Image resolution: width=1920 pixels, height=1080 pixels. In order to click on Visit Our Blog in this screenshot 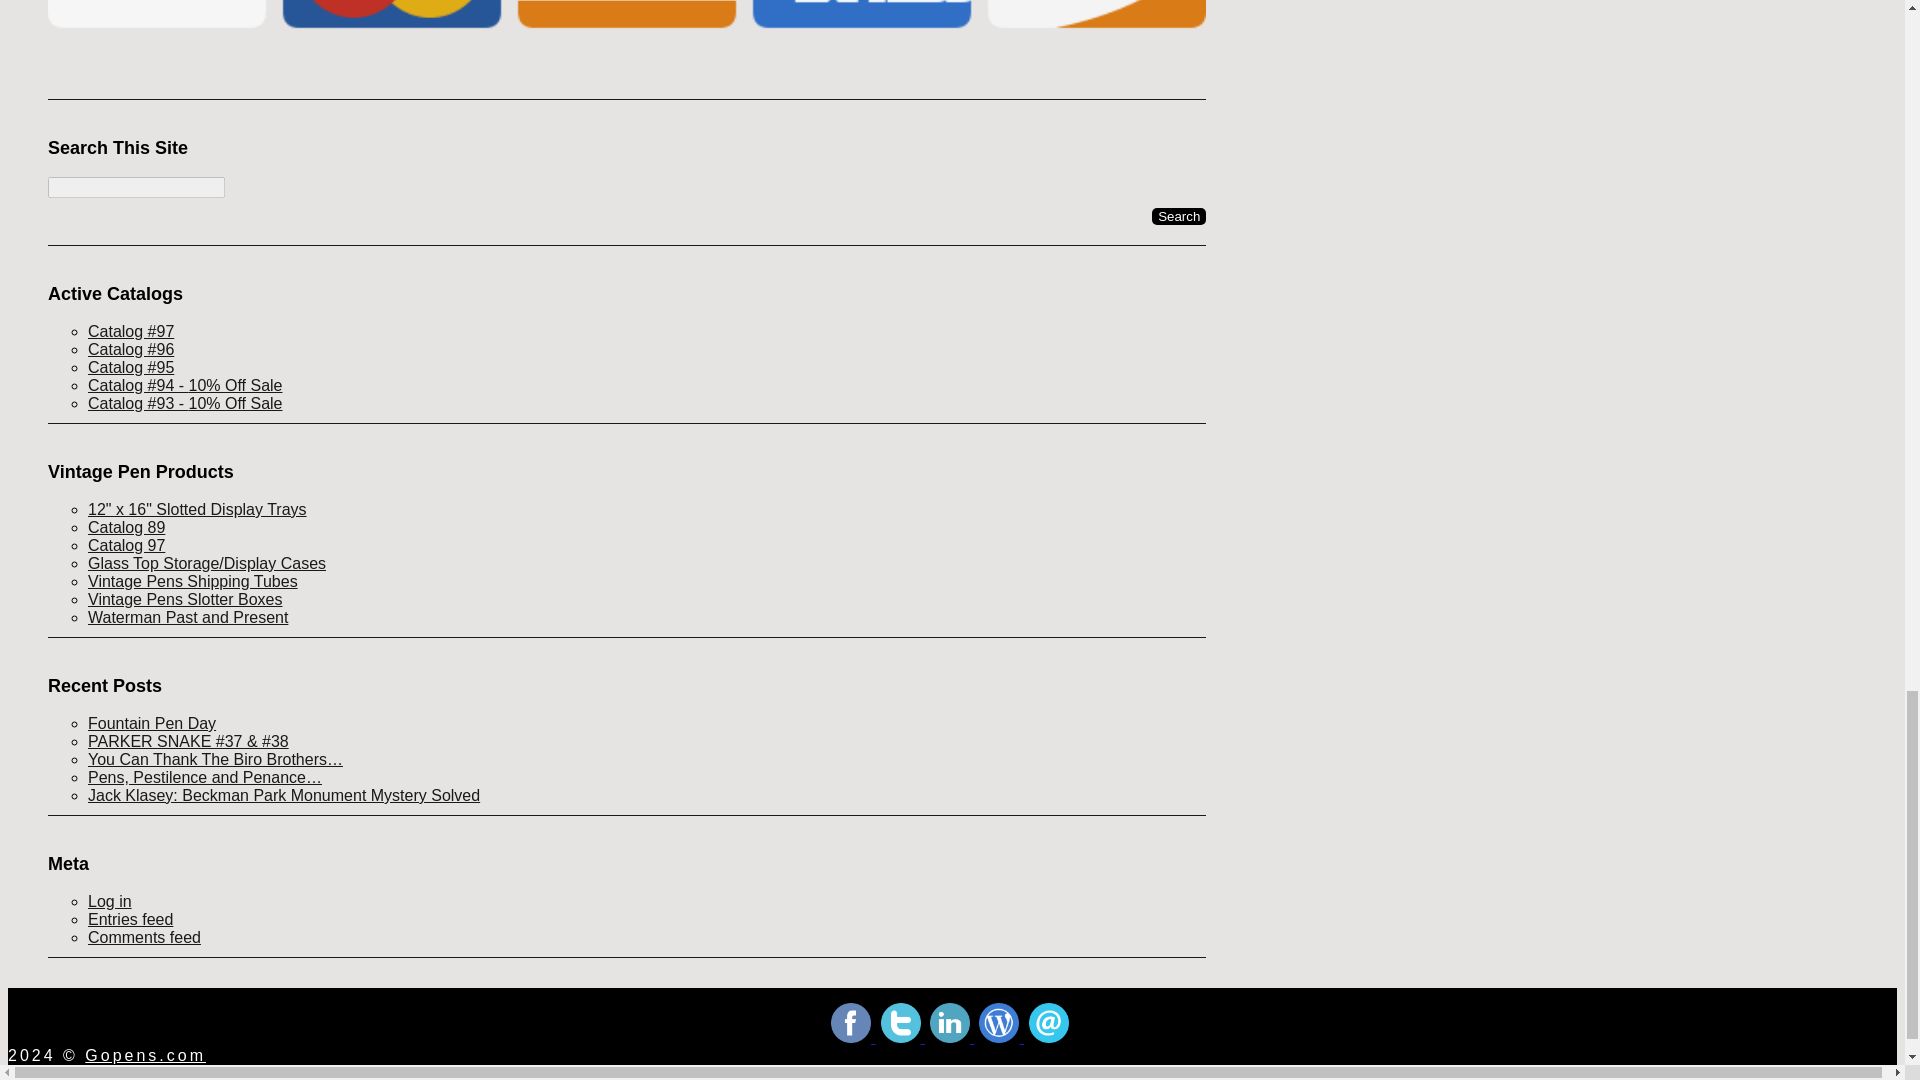, I will do `click(1001, 1038)`.